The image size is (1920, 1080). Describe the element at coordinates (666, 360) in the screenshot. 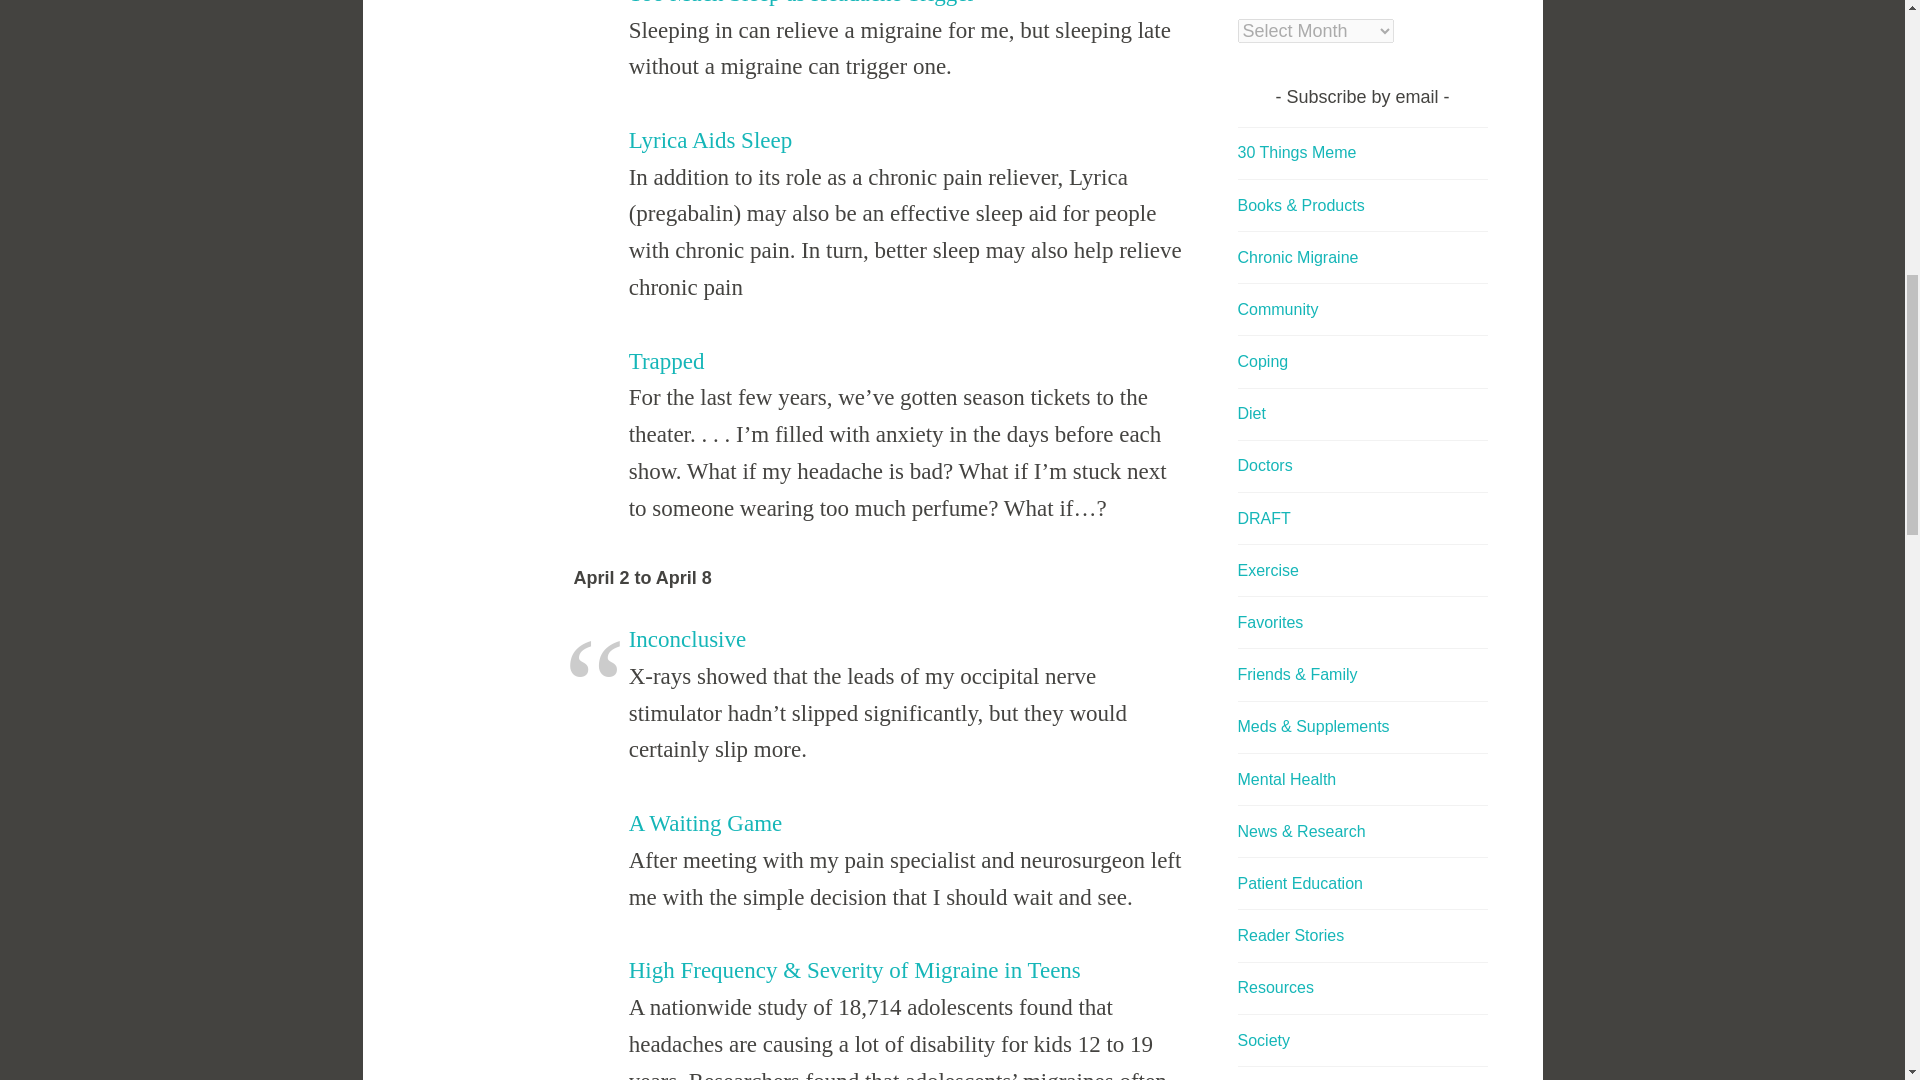

I see `Trapped` at that location.